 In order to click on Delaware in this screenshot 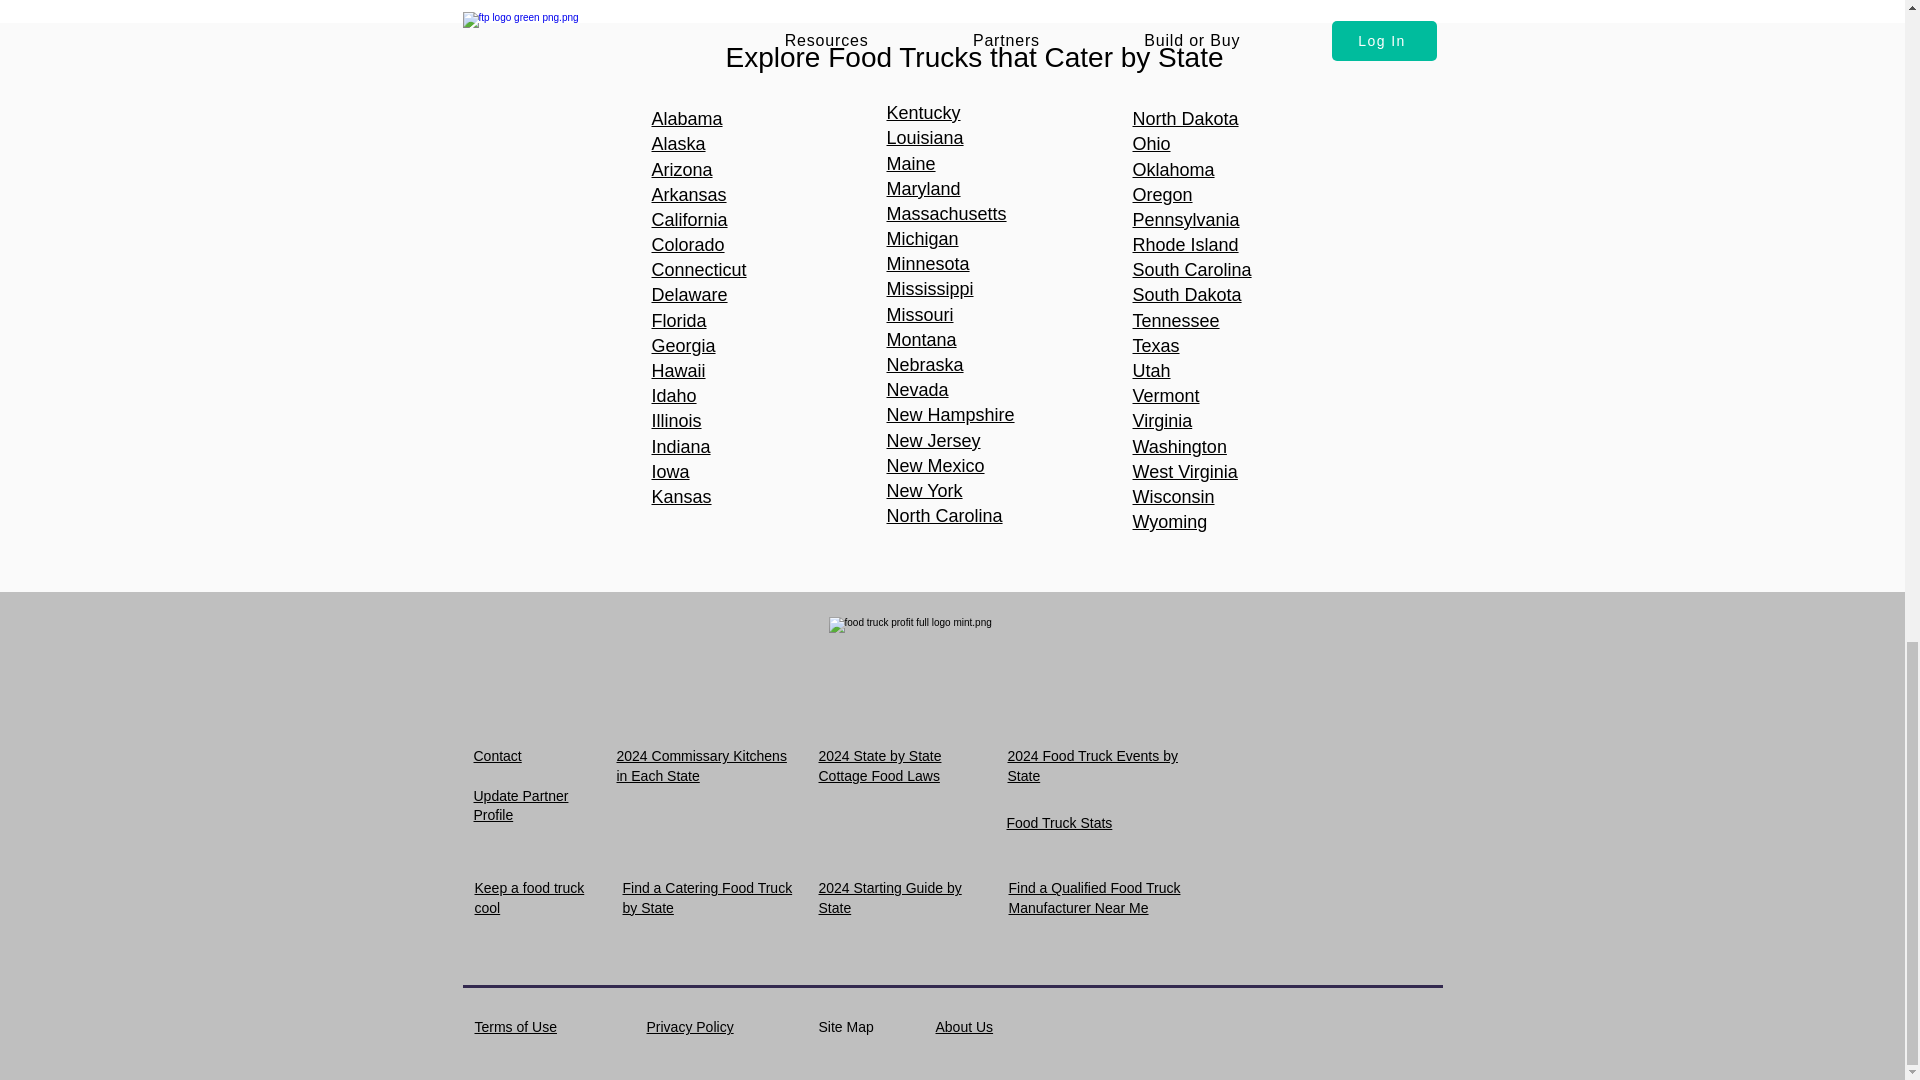, I will do `click(690, 294)`.